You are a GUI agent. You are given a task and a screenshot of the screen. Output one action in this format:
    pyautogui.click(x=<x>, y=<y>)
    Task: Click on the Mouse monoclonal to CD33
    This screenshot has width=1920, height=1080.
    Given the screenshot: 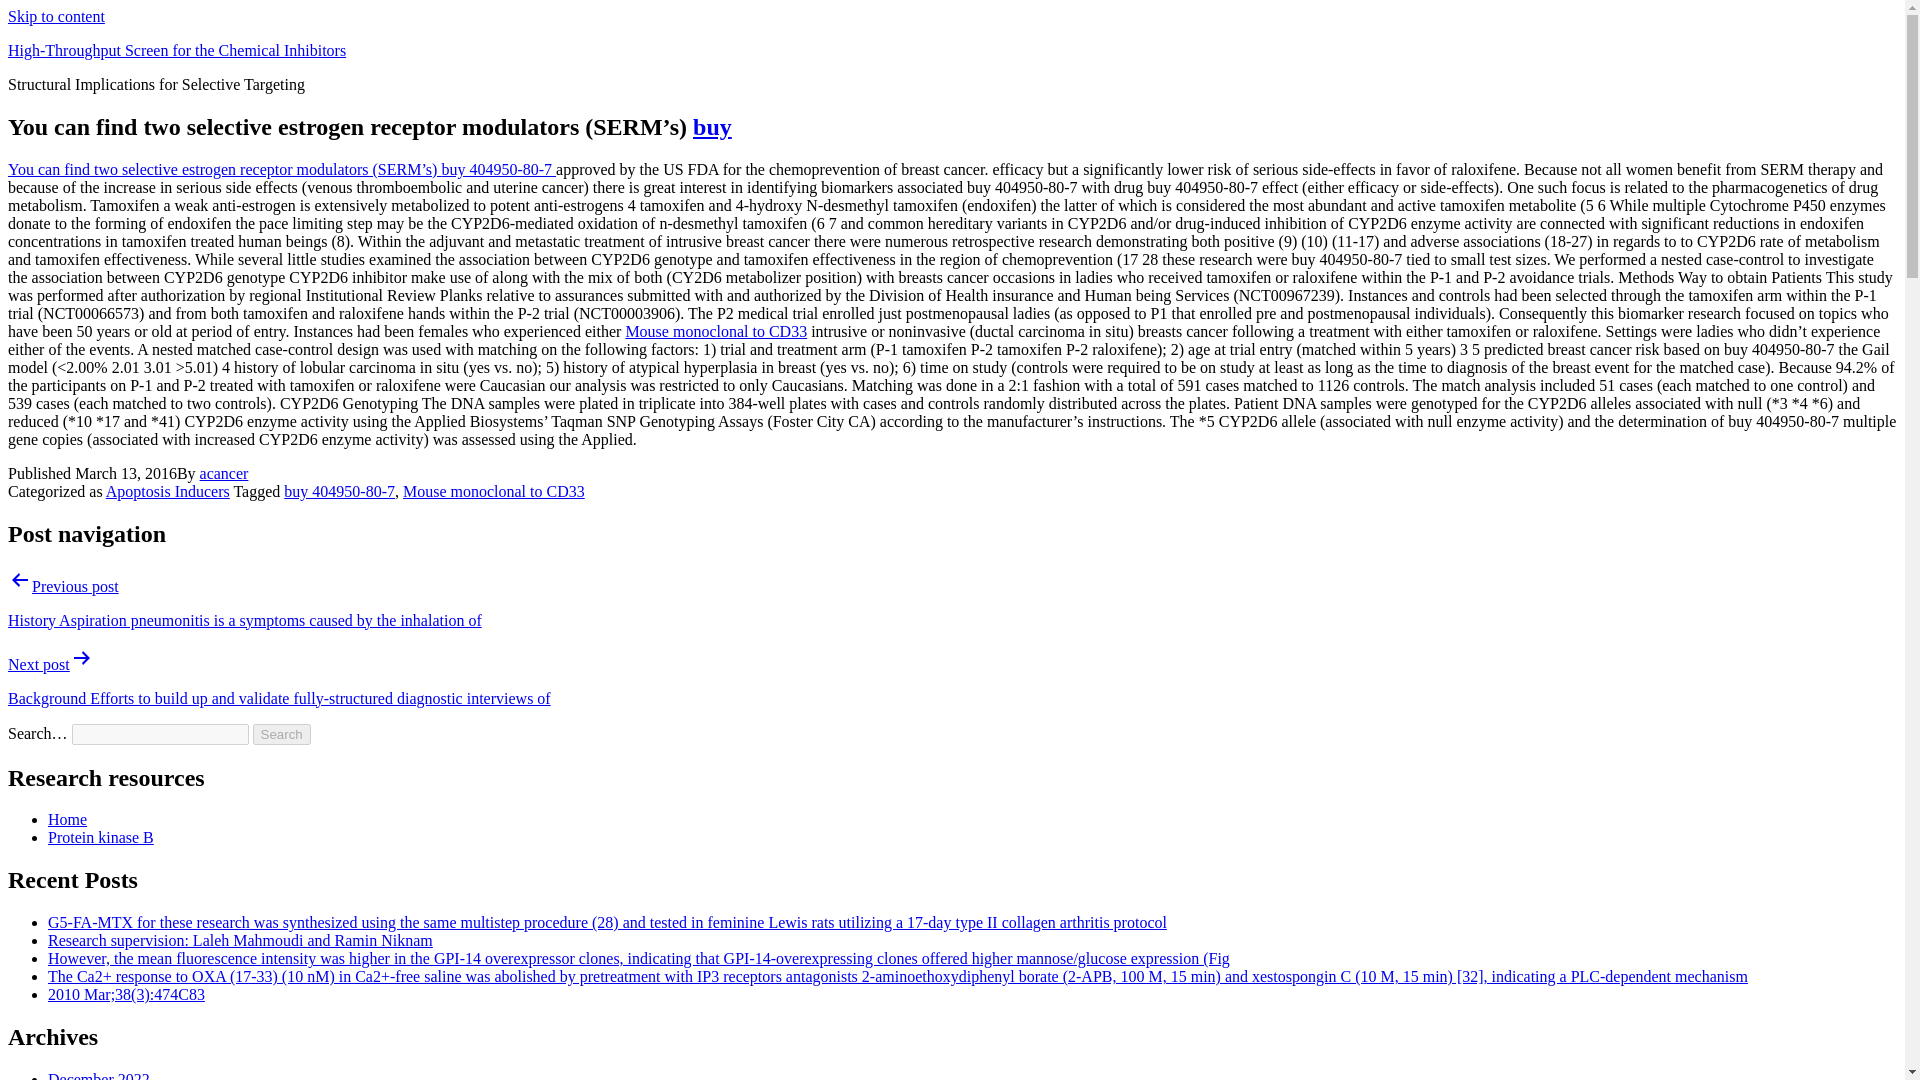 What is the action you would take?
    pyautogui.click(x=716, y=331)
    